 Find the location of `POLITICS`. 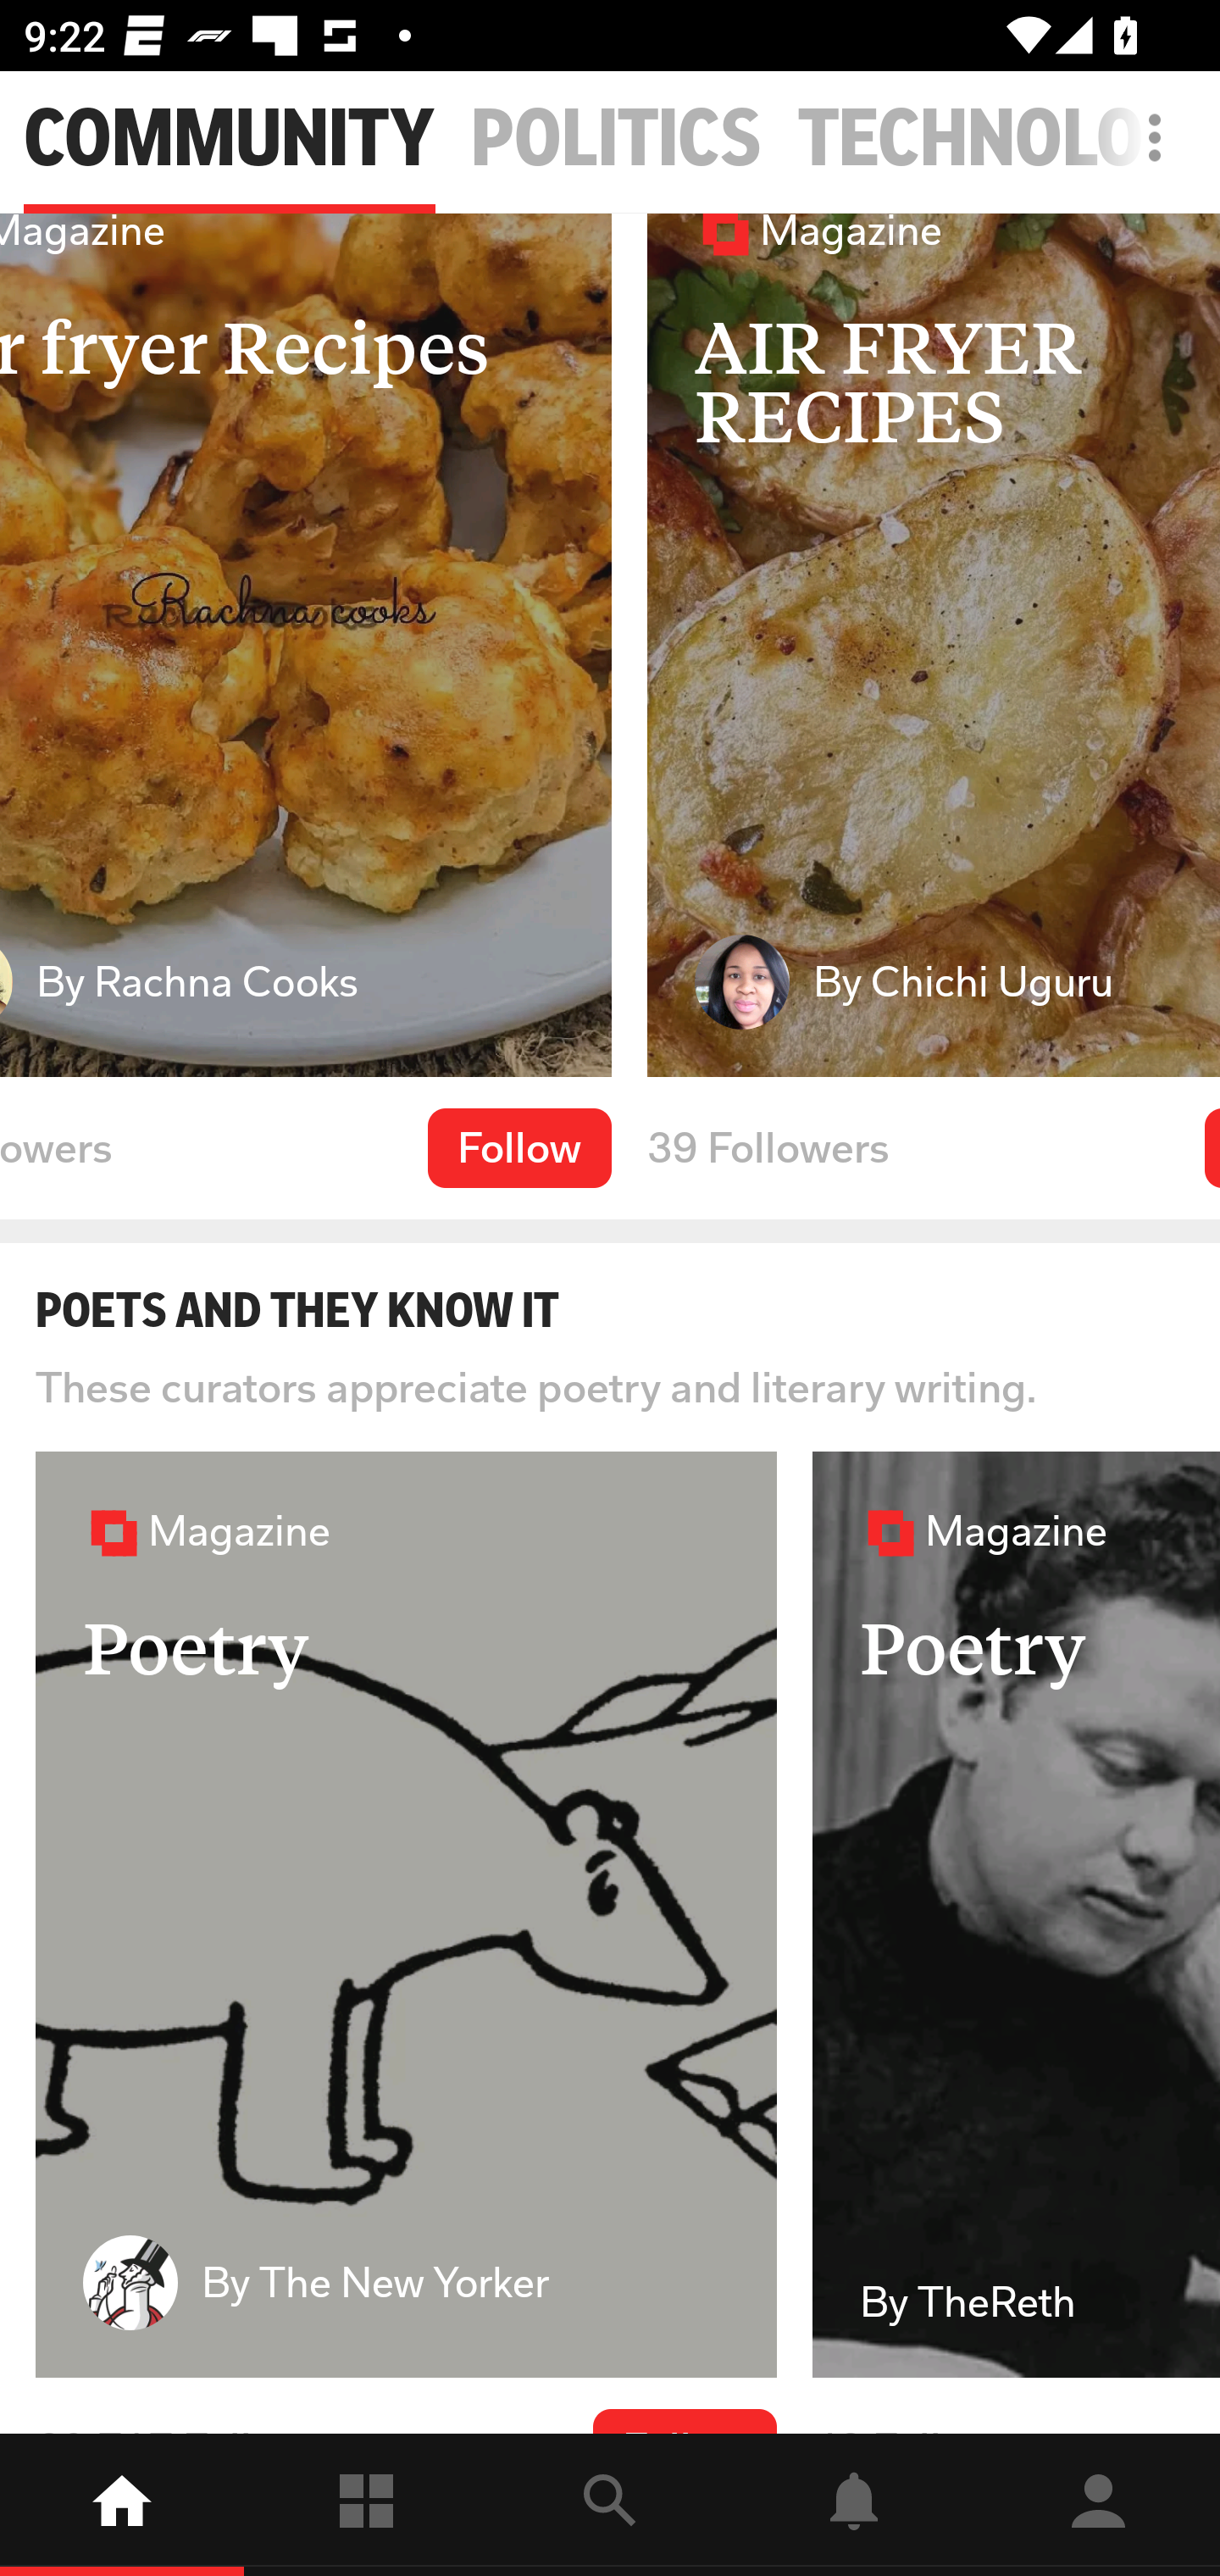

POLITICS is located at coordinates (617, 139).